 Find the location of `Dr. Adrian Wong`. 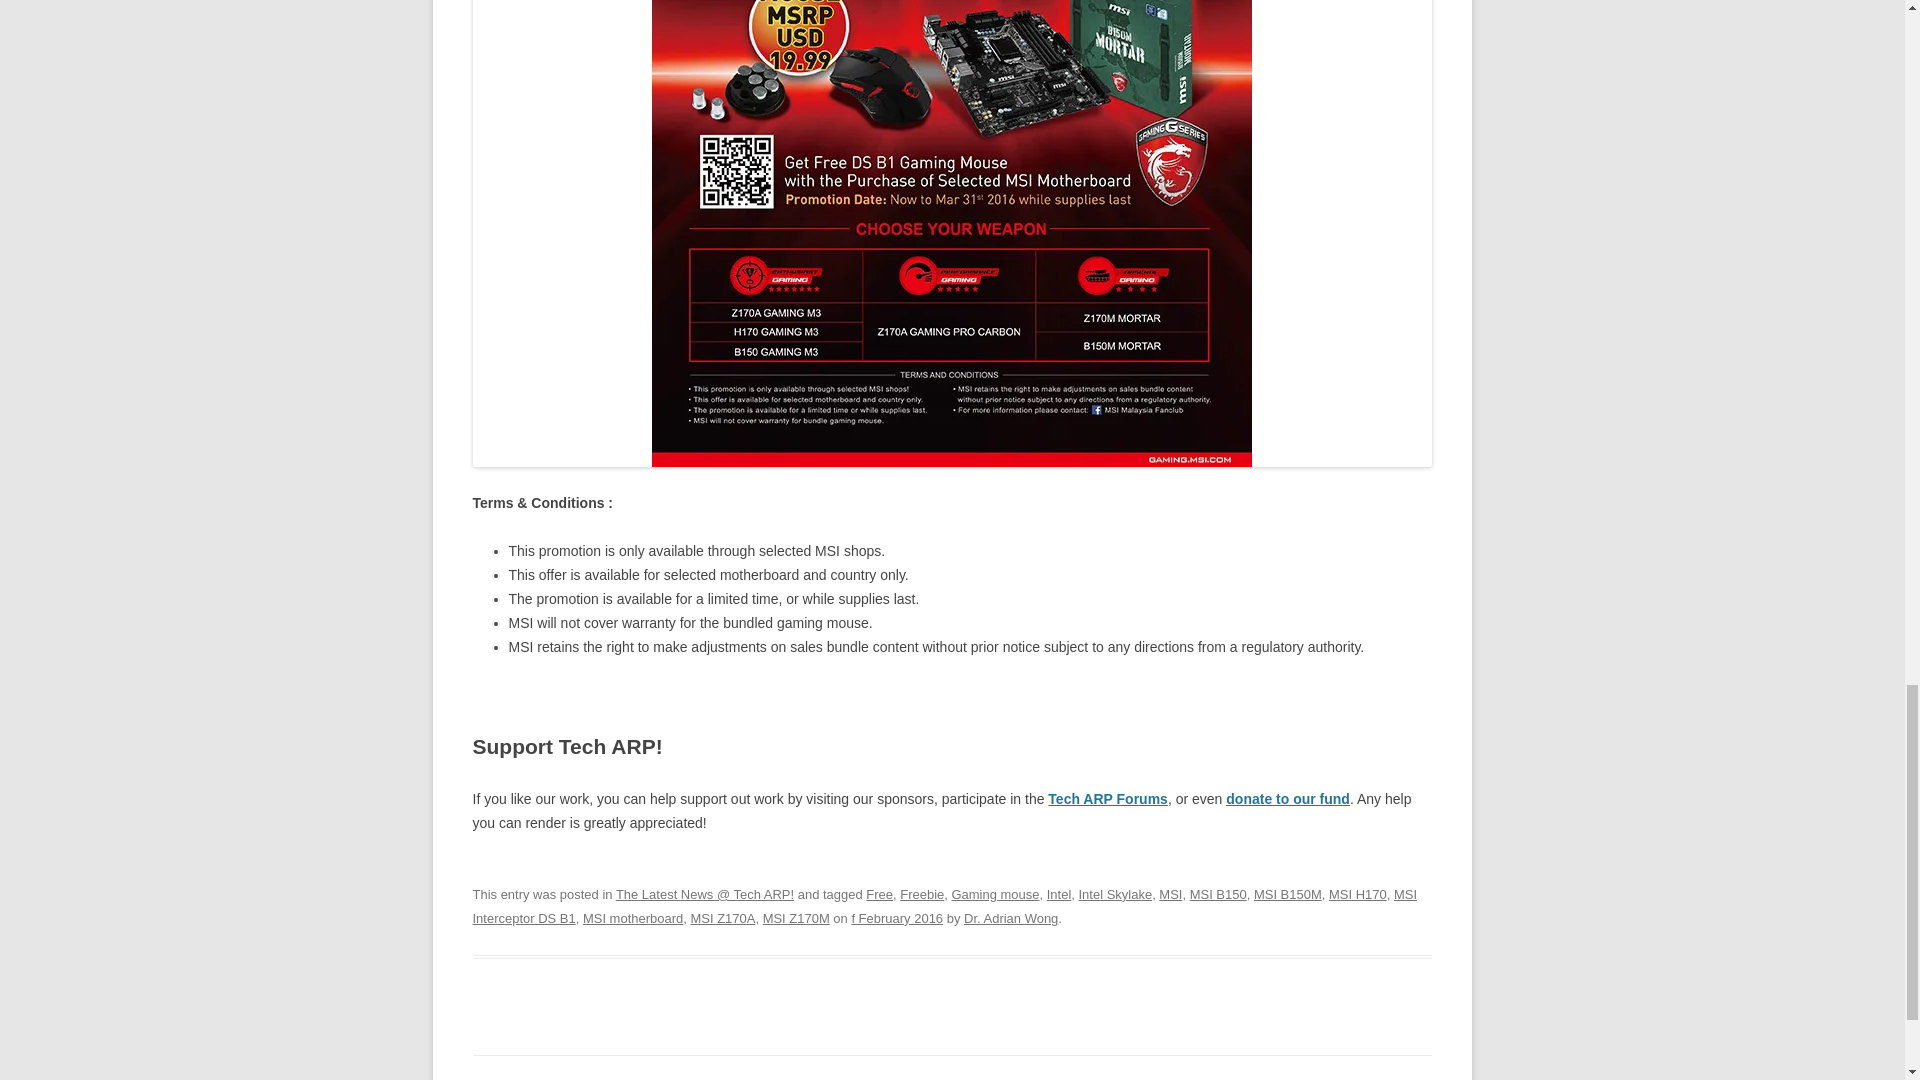

Dr. Adrian Wong is located at coordinates (1010, 918).